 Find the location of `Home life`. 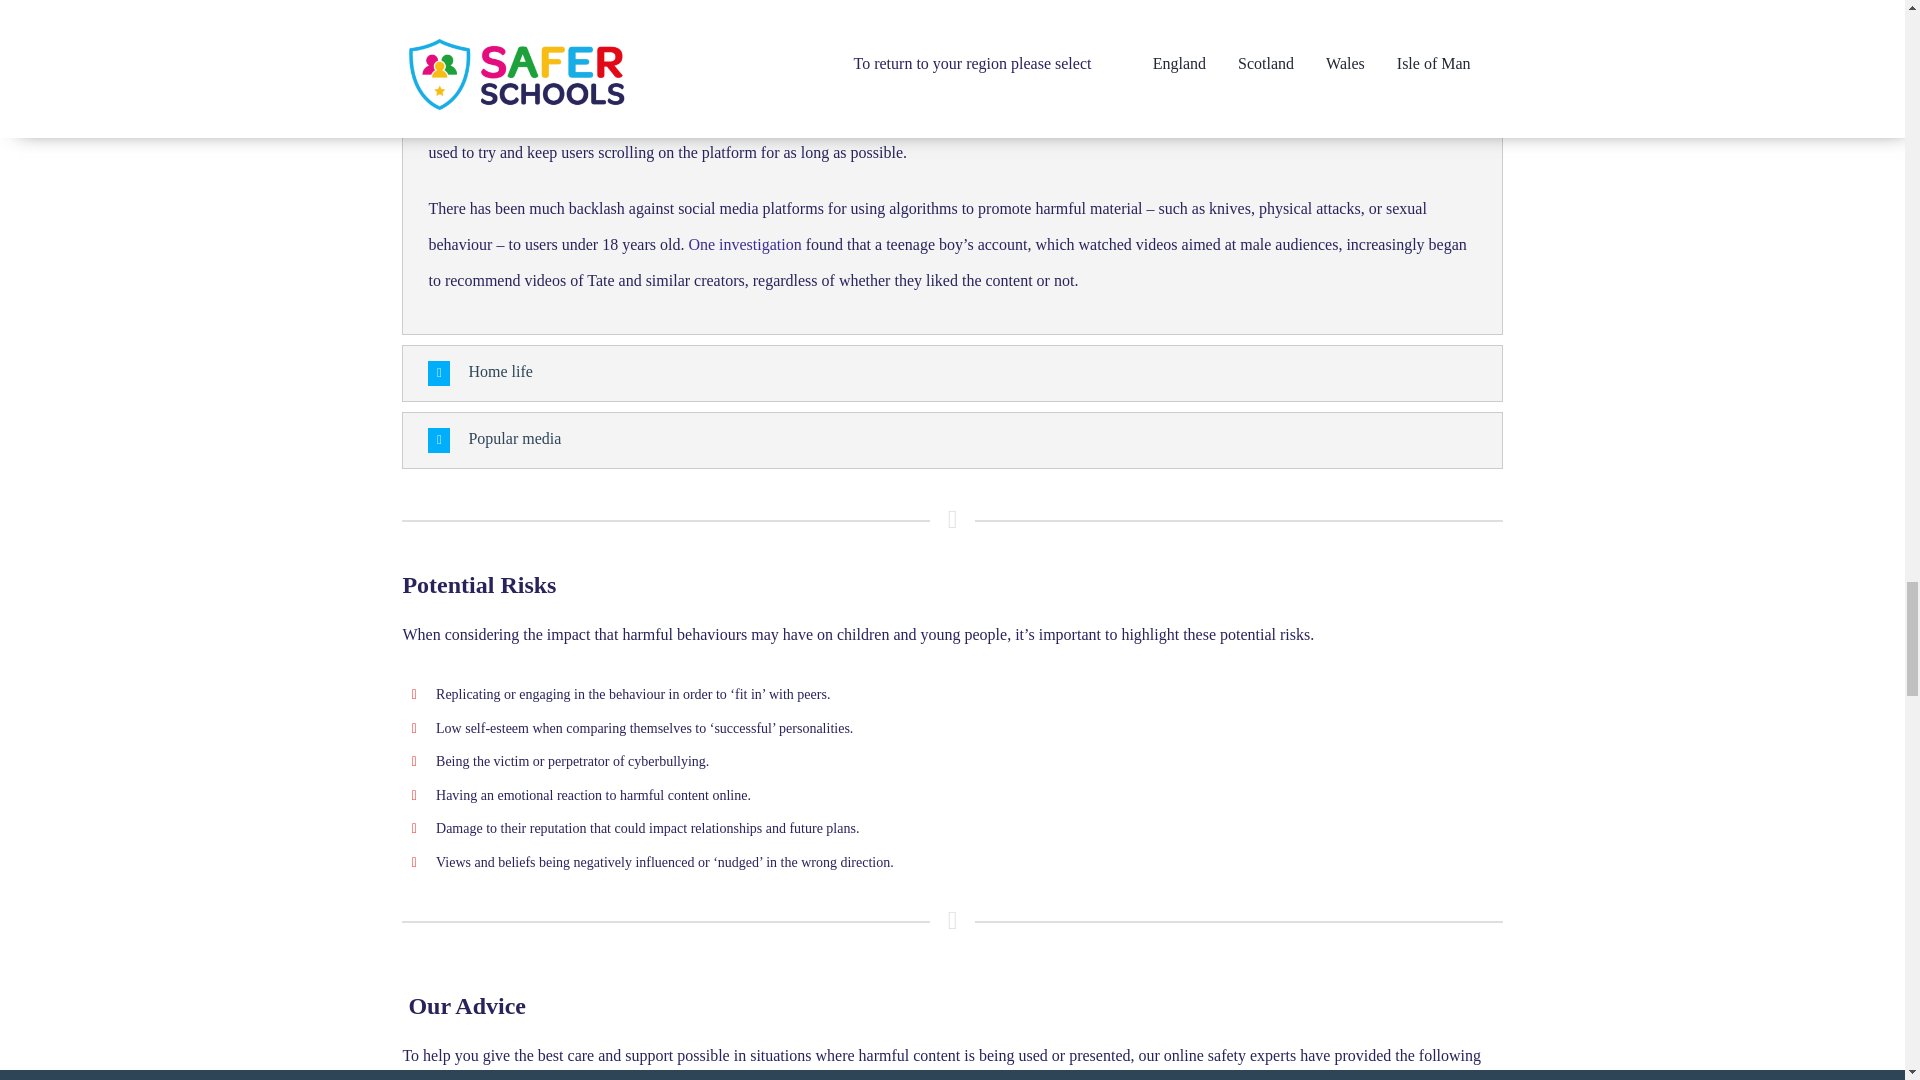

Home life is located at coordinates (952, 372).